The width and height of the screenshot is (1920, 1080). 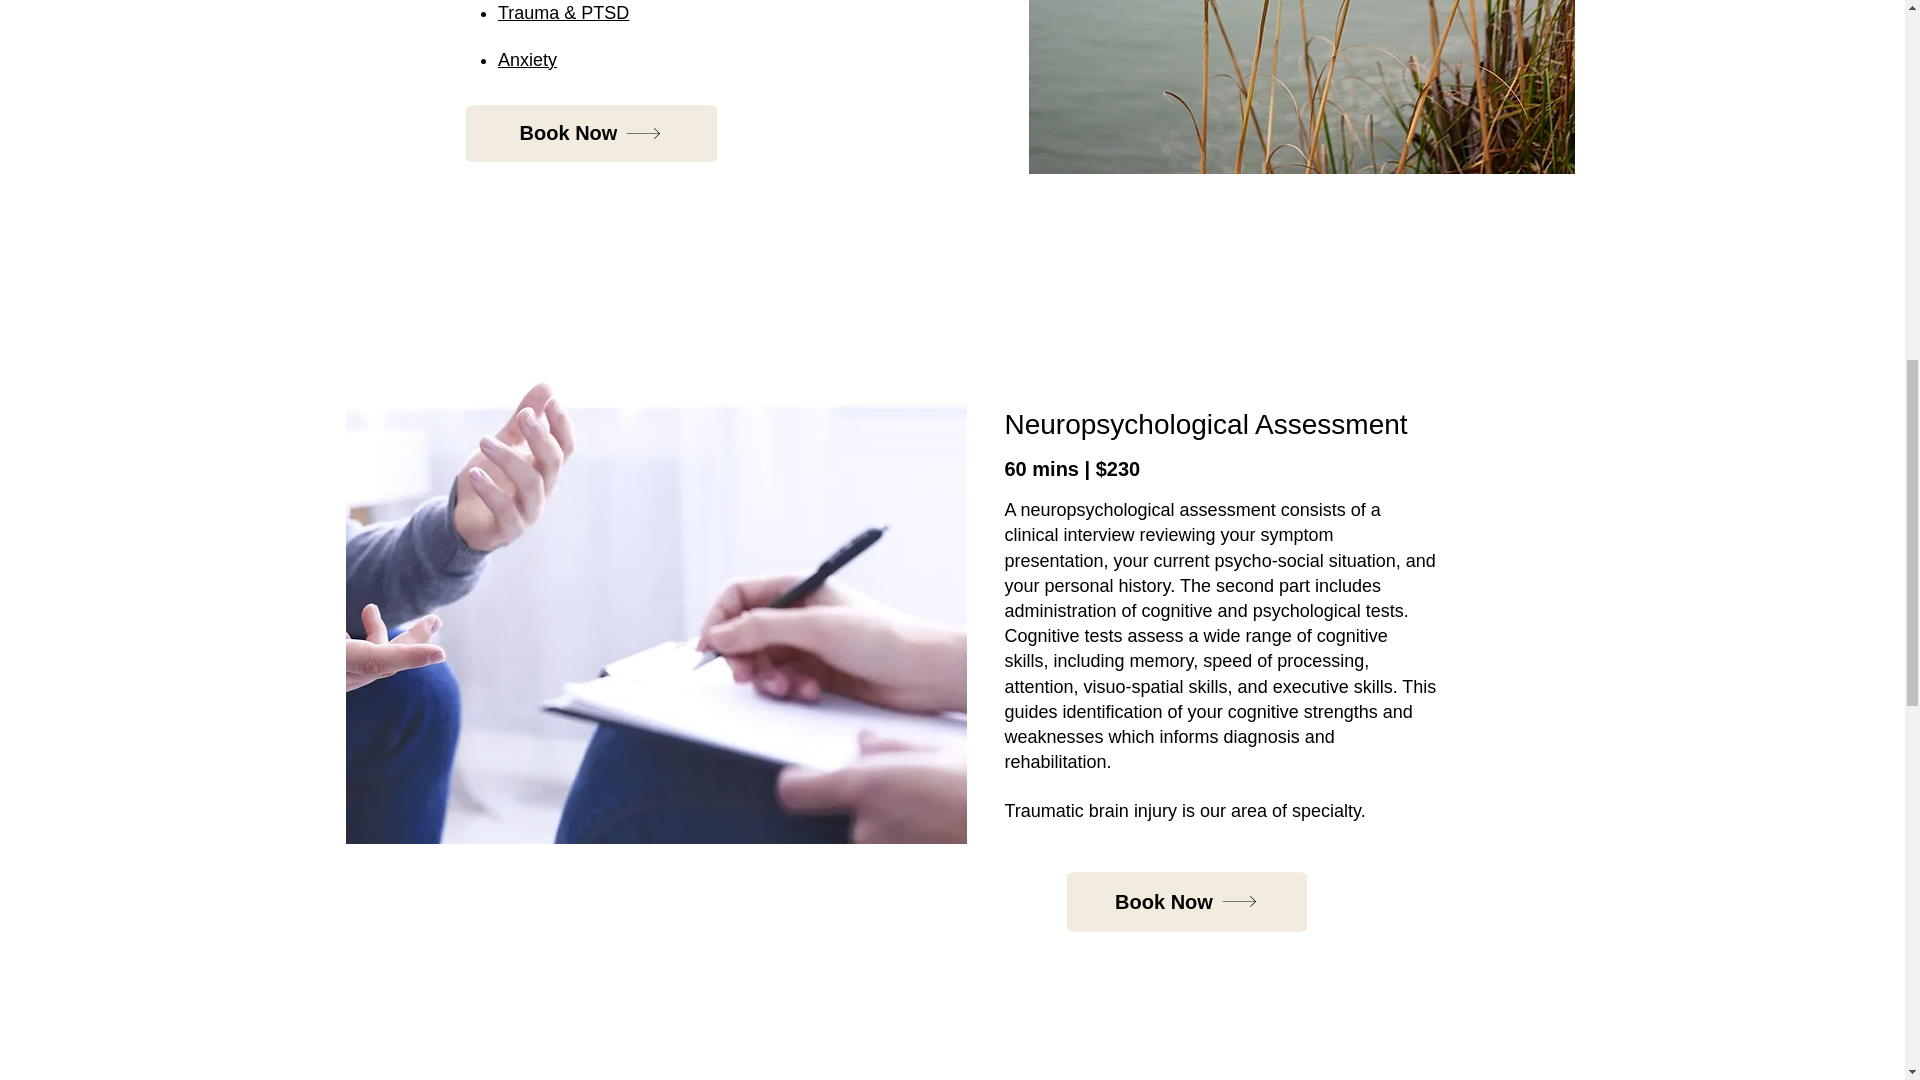 What do you see at coordinates (591, 133) in the screenshot?
I see `Book Now` at bounding box center [591, 133].